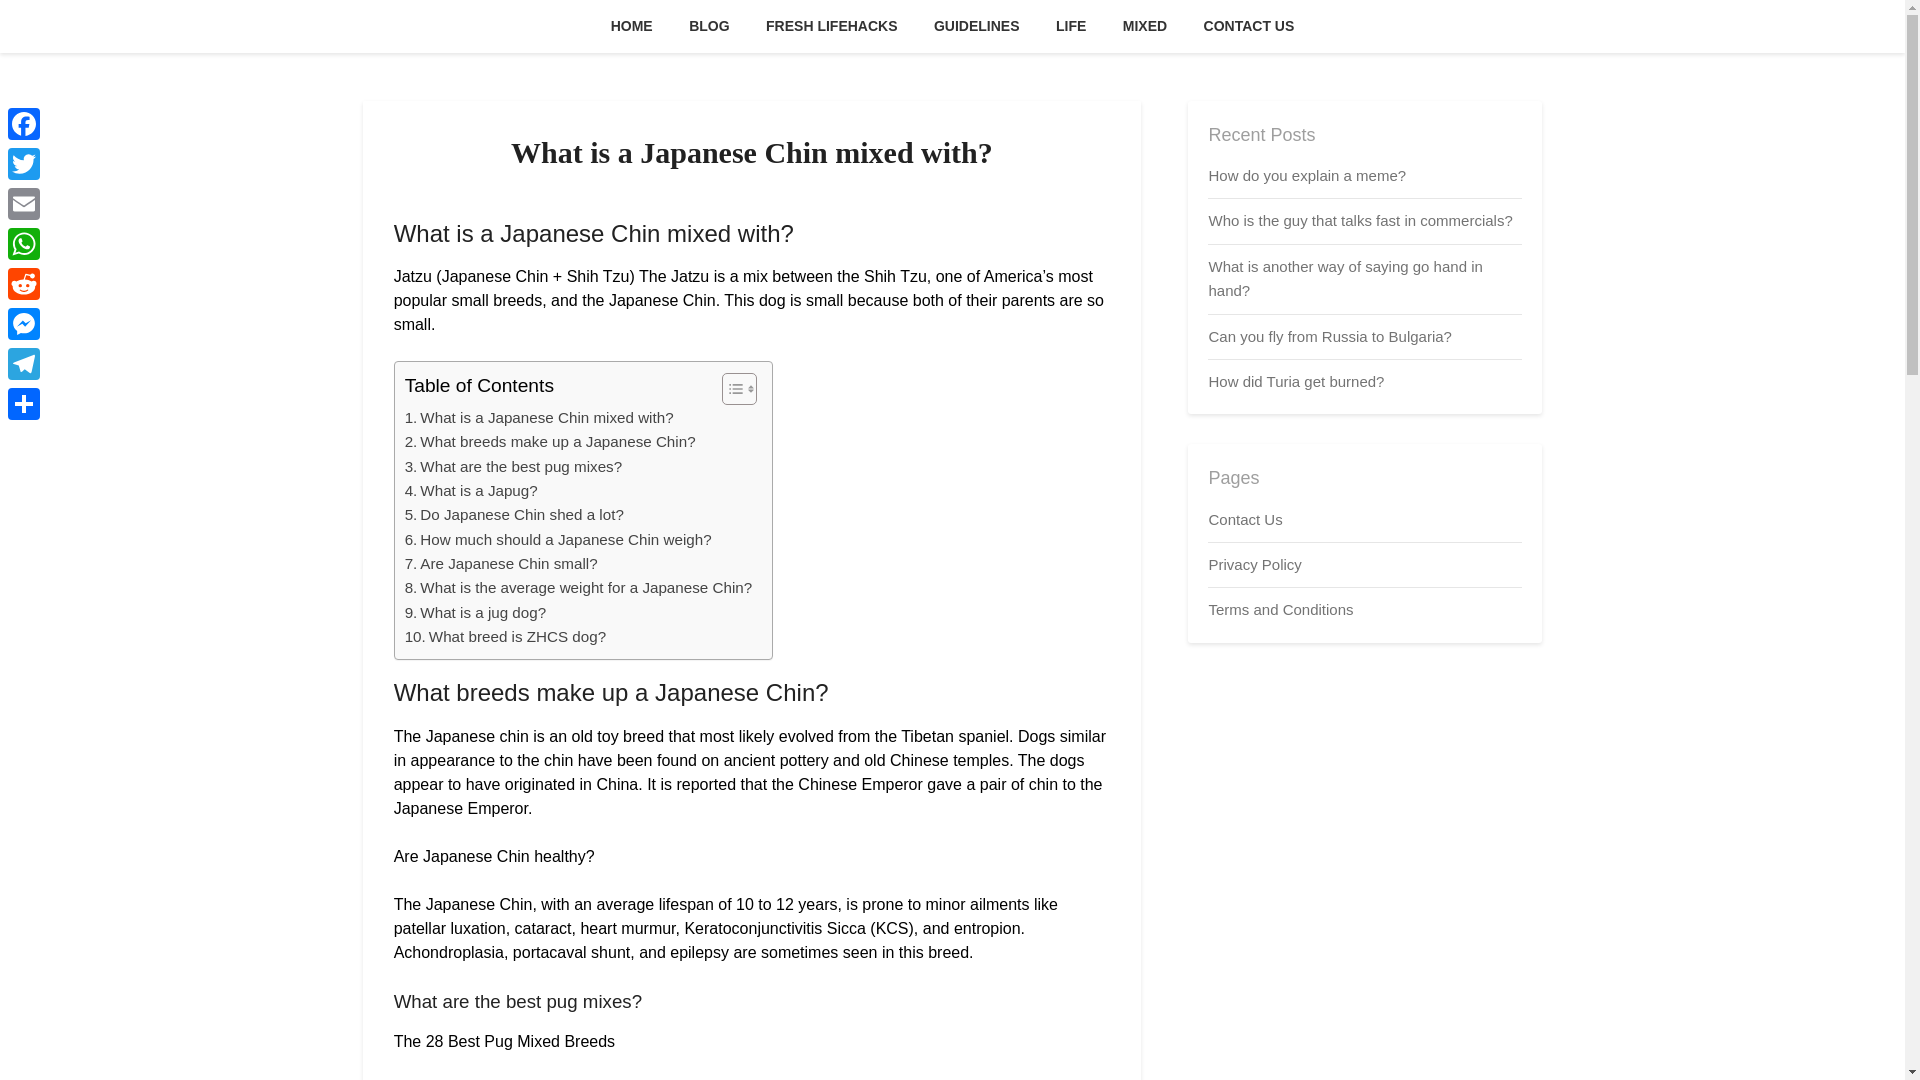 The image size is (1920, 1080). I want to click on What is the average weight for a Japanese Chin?, so click(578, 588).